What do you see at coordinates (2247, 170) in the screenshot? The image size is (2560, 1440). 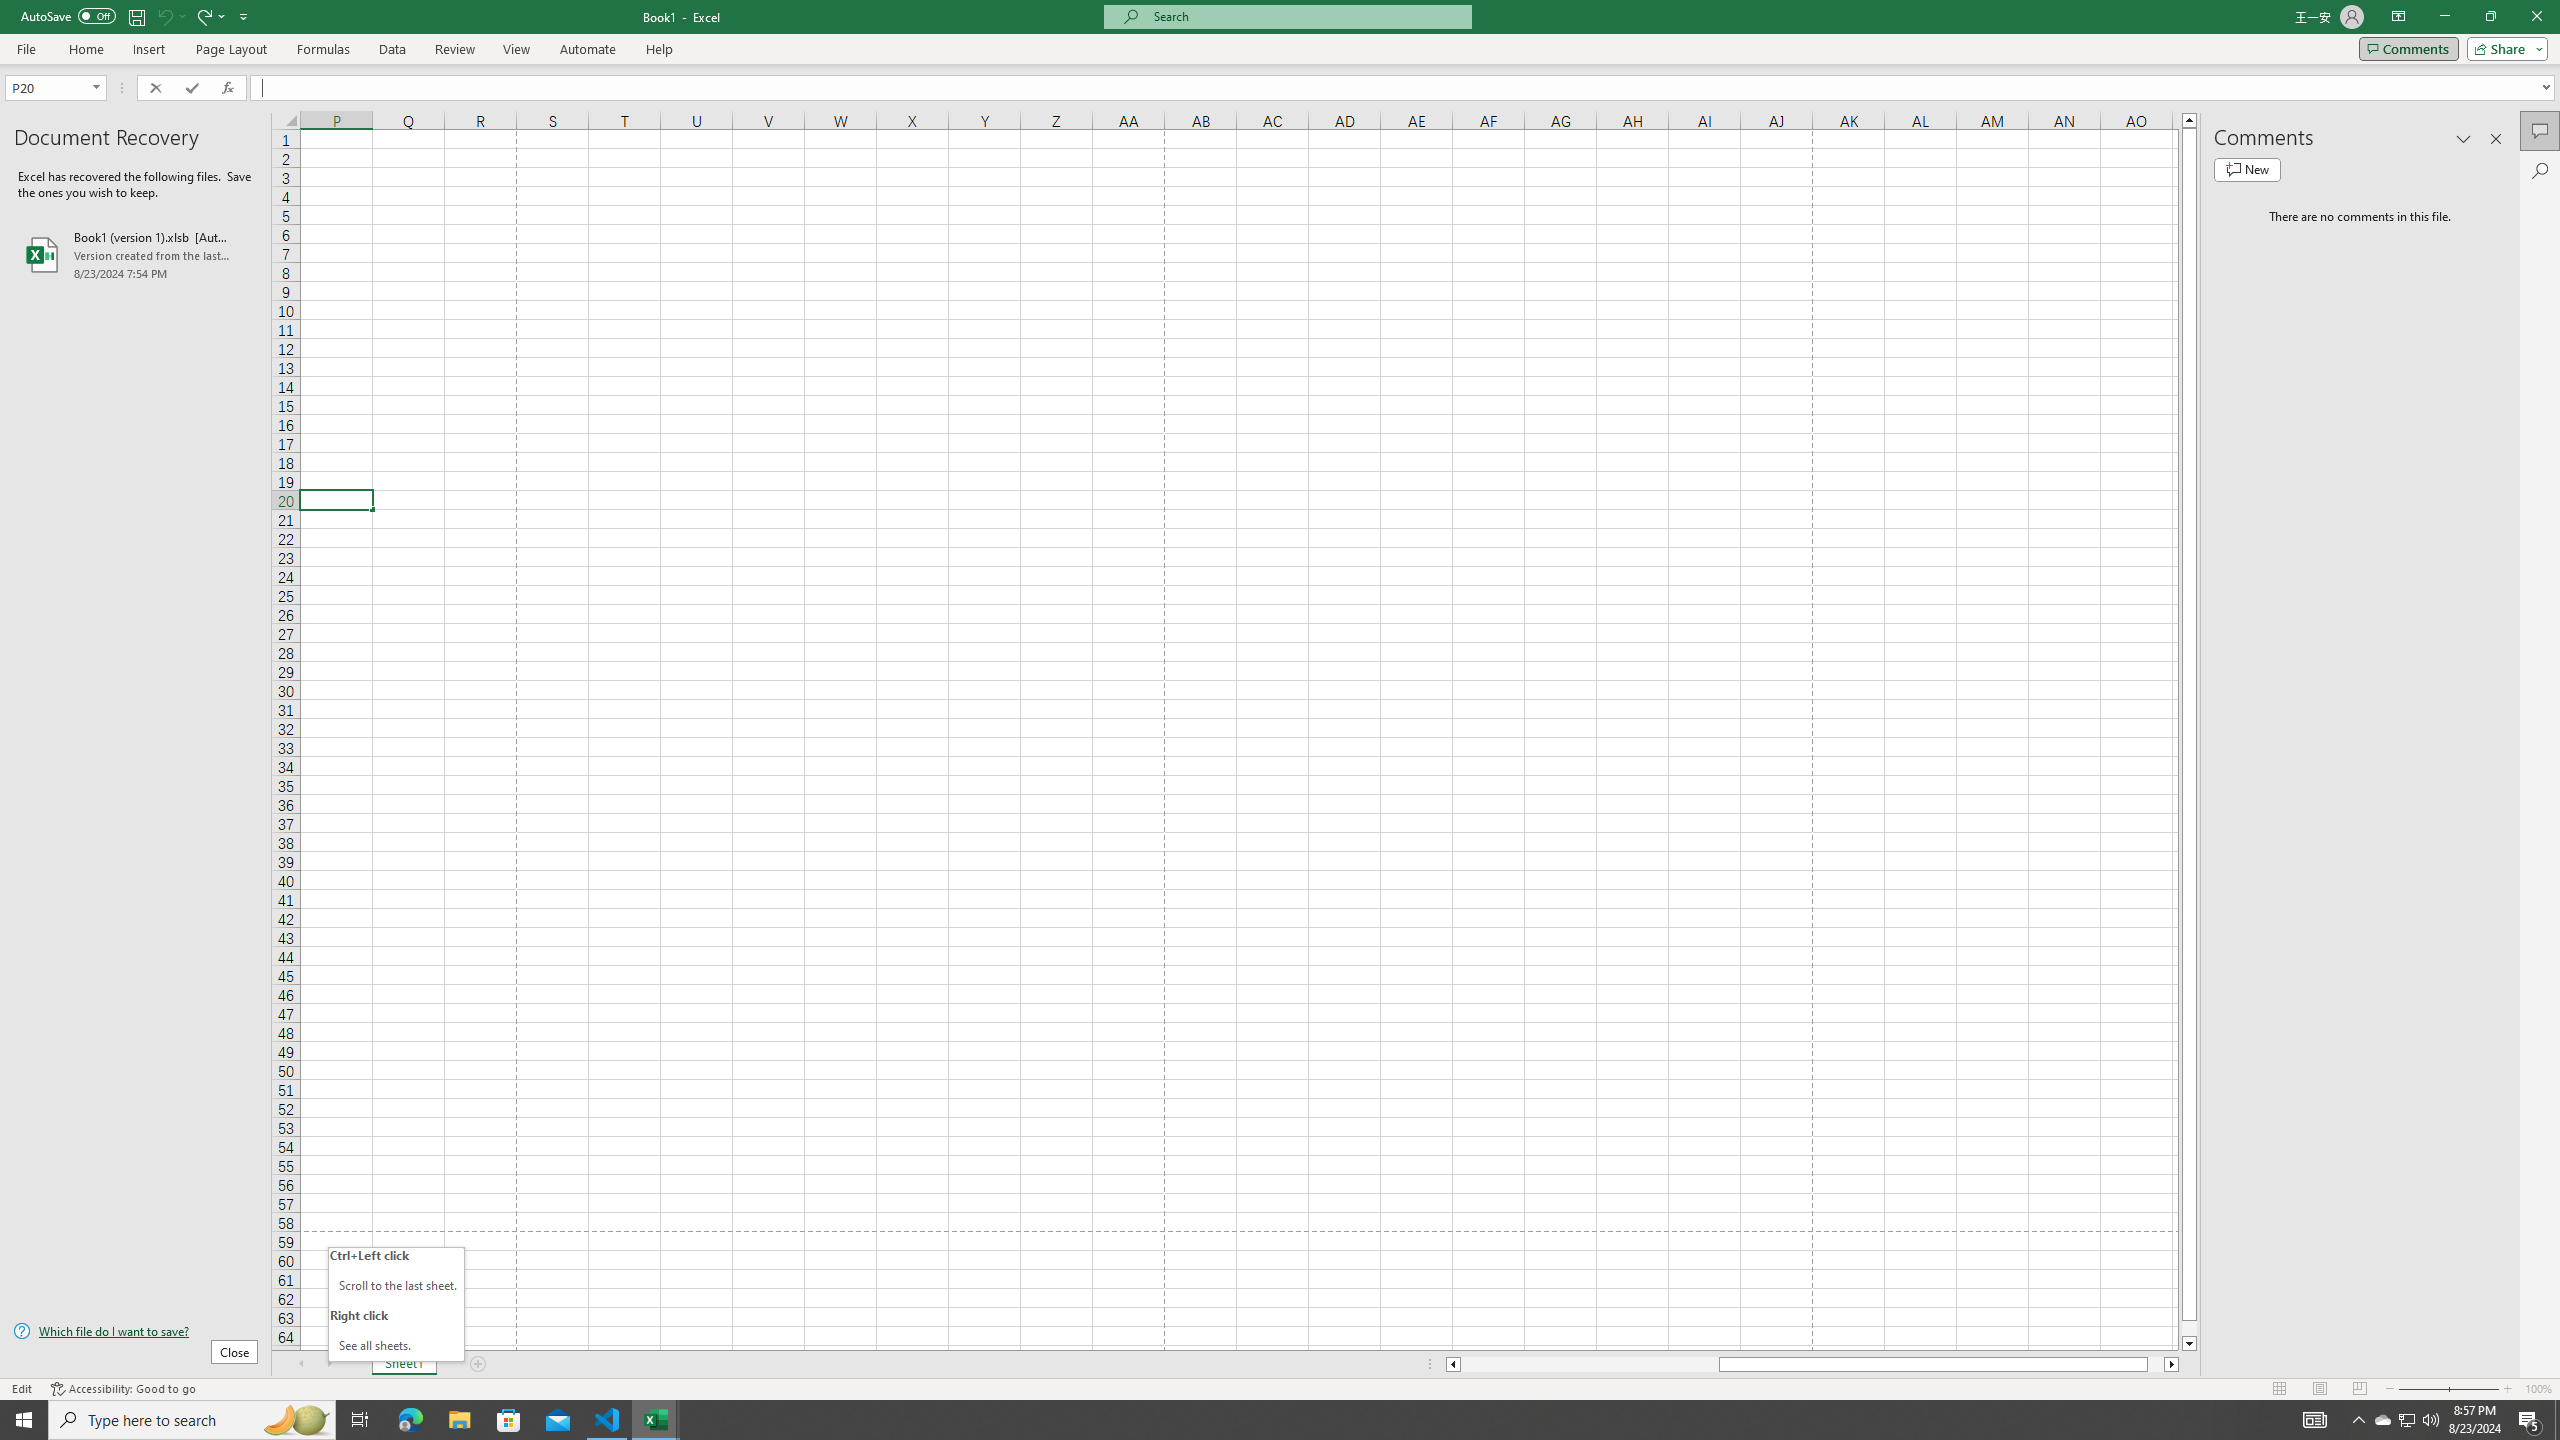 I see `New comment` at bounding box center [2247, 170].